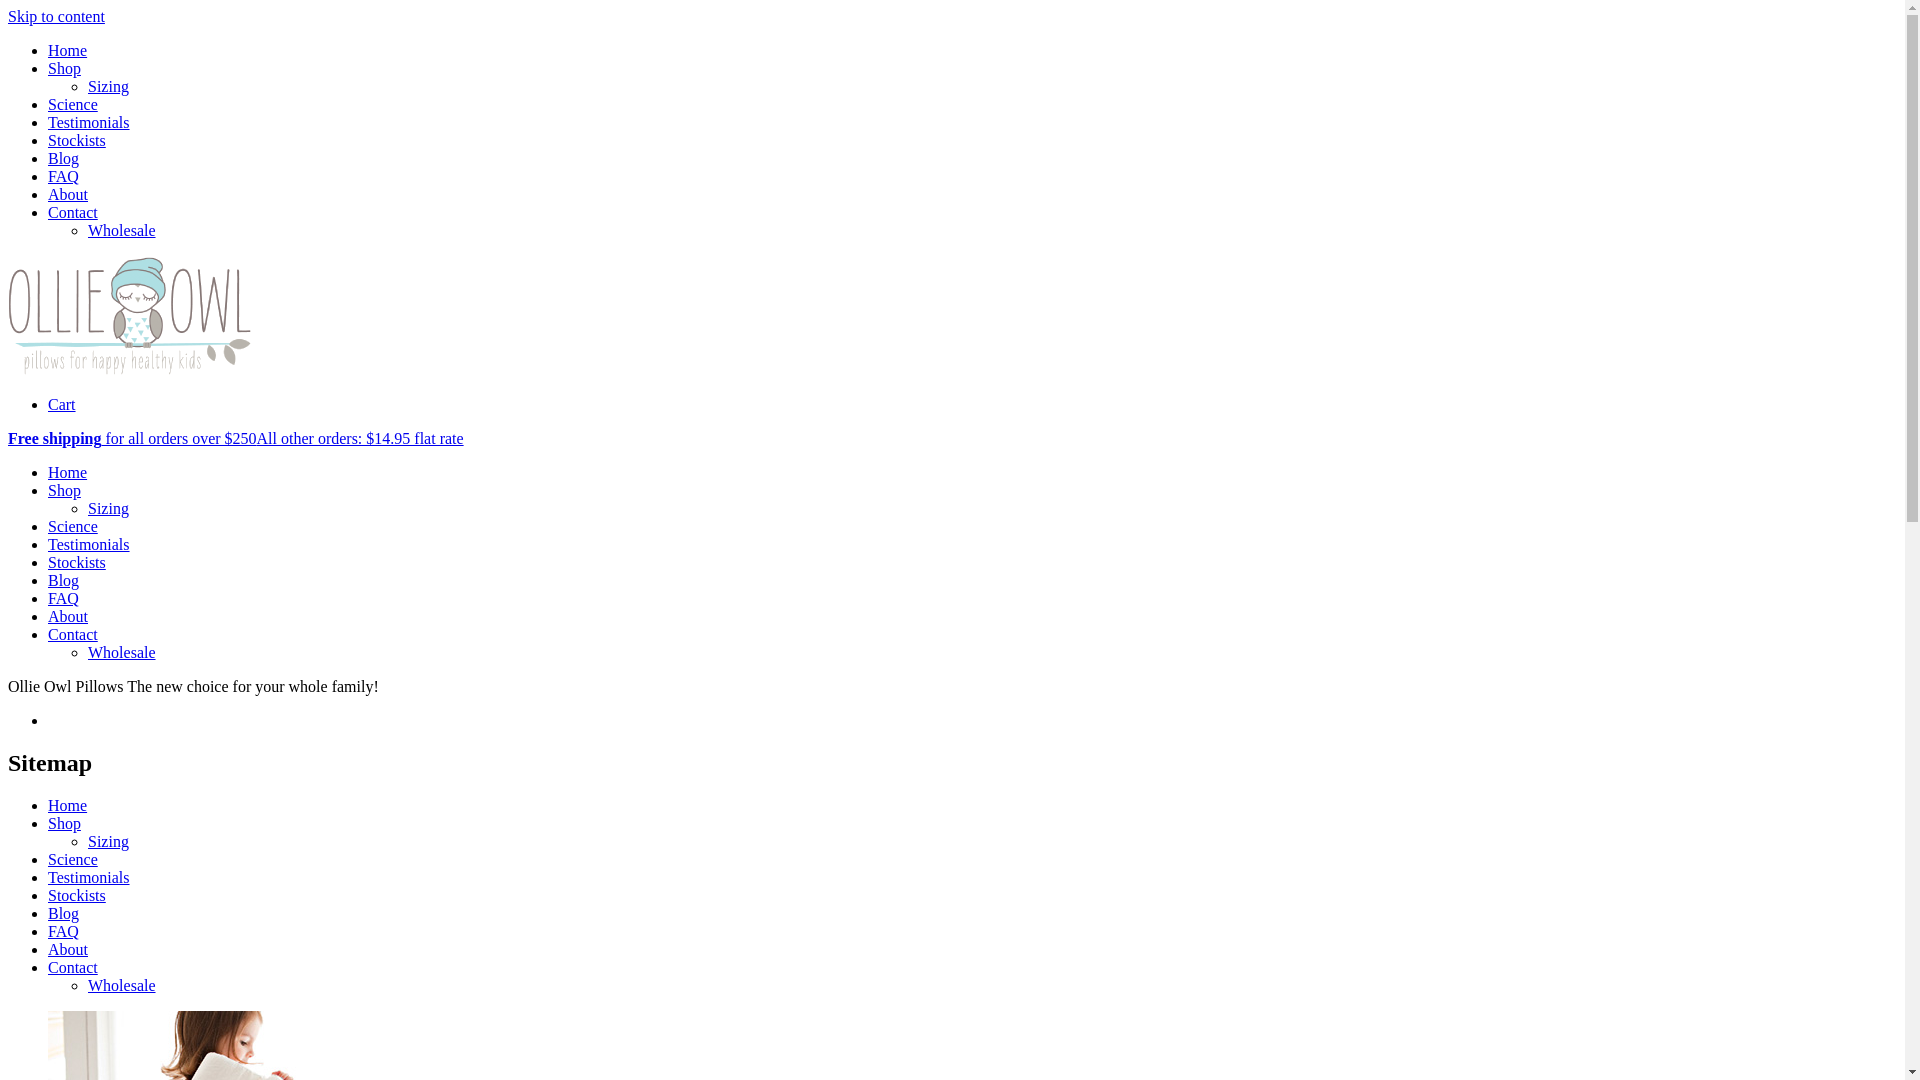  Describe the element at coordinates (64, 158) in the screenshot. I see `Blog` at that location.